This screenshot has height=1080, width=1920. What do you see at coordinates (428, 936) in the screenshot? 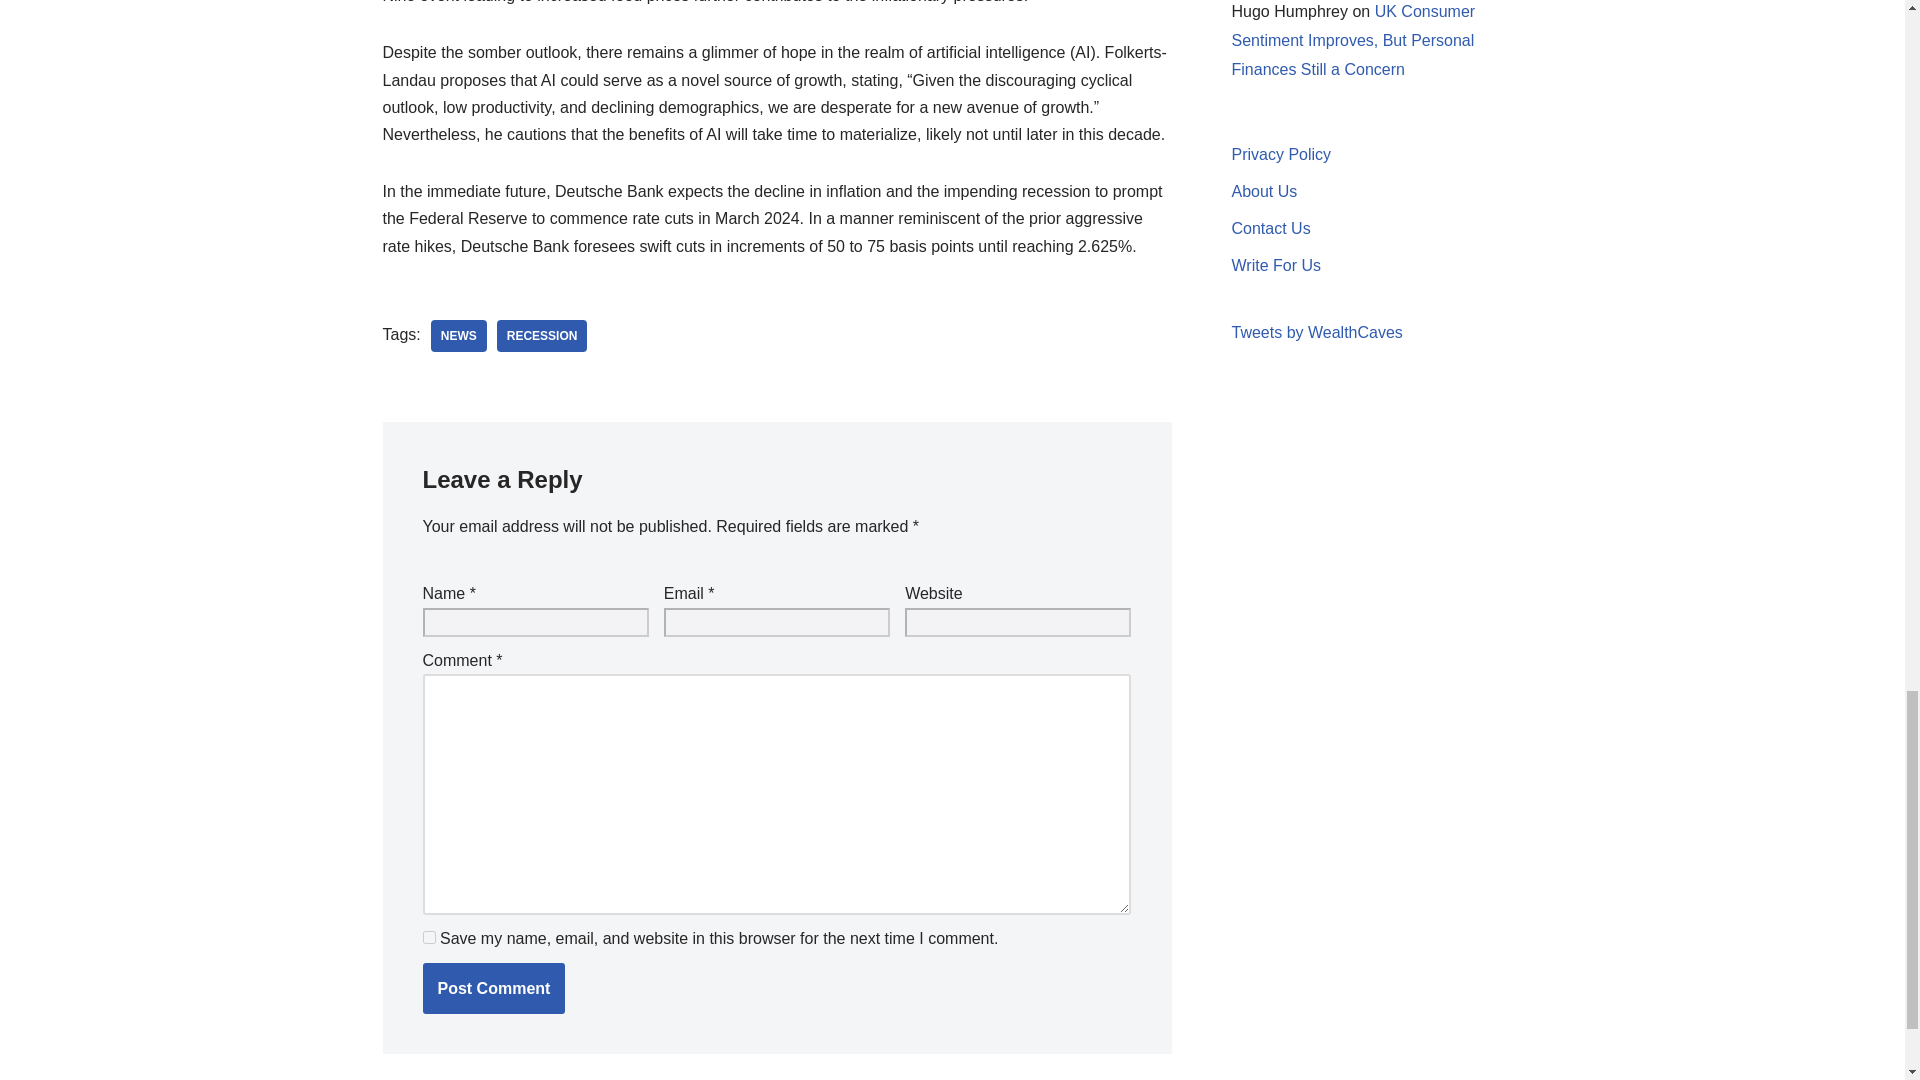
I see `yes` at bounding box center [428, 936].